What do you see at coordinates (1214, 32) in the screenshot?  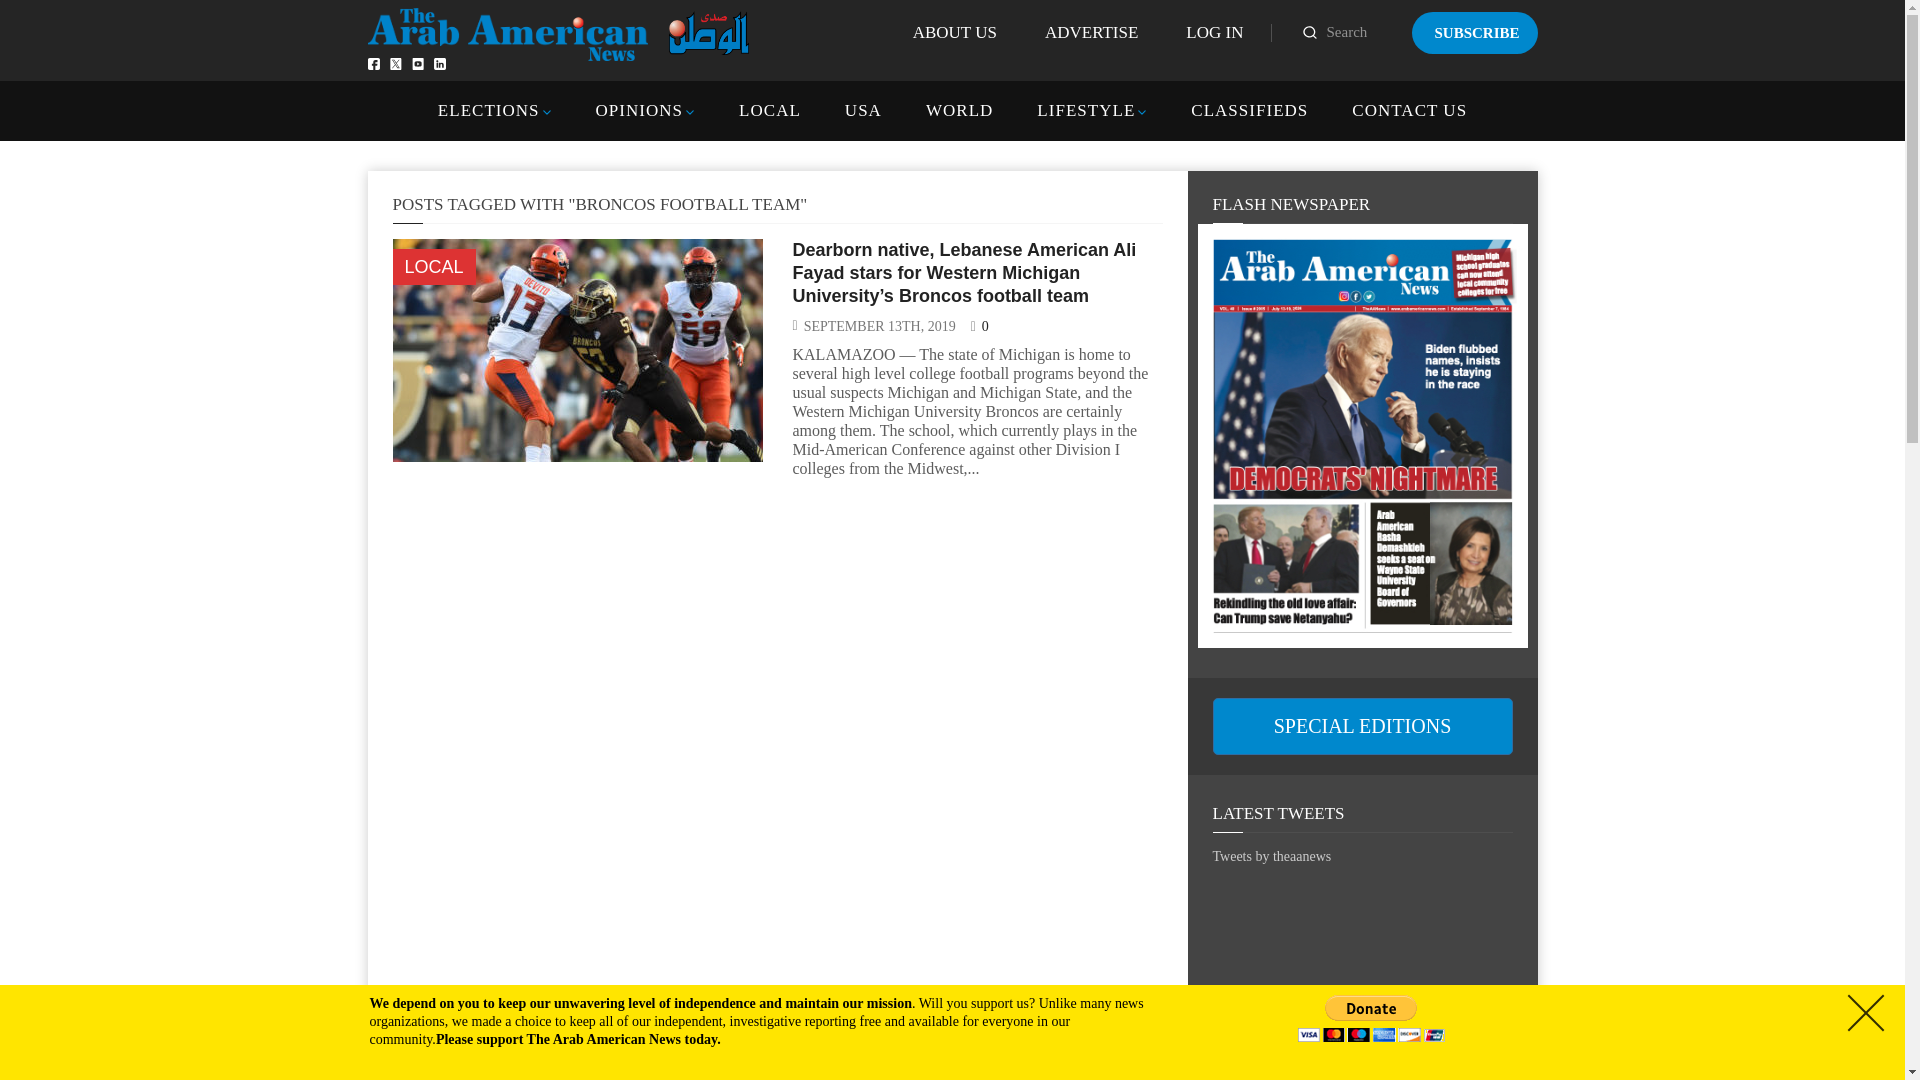 I see `LOG IN` at bounding box center [1214, 32].